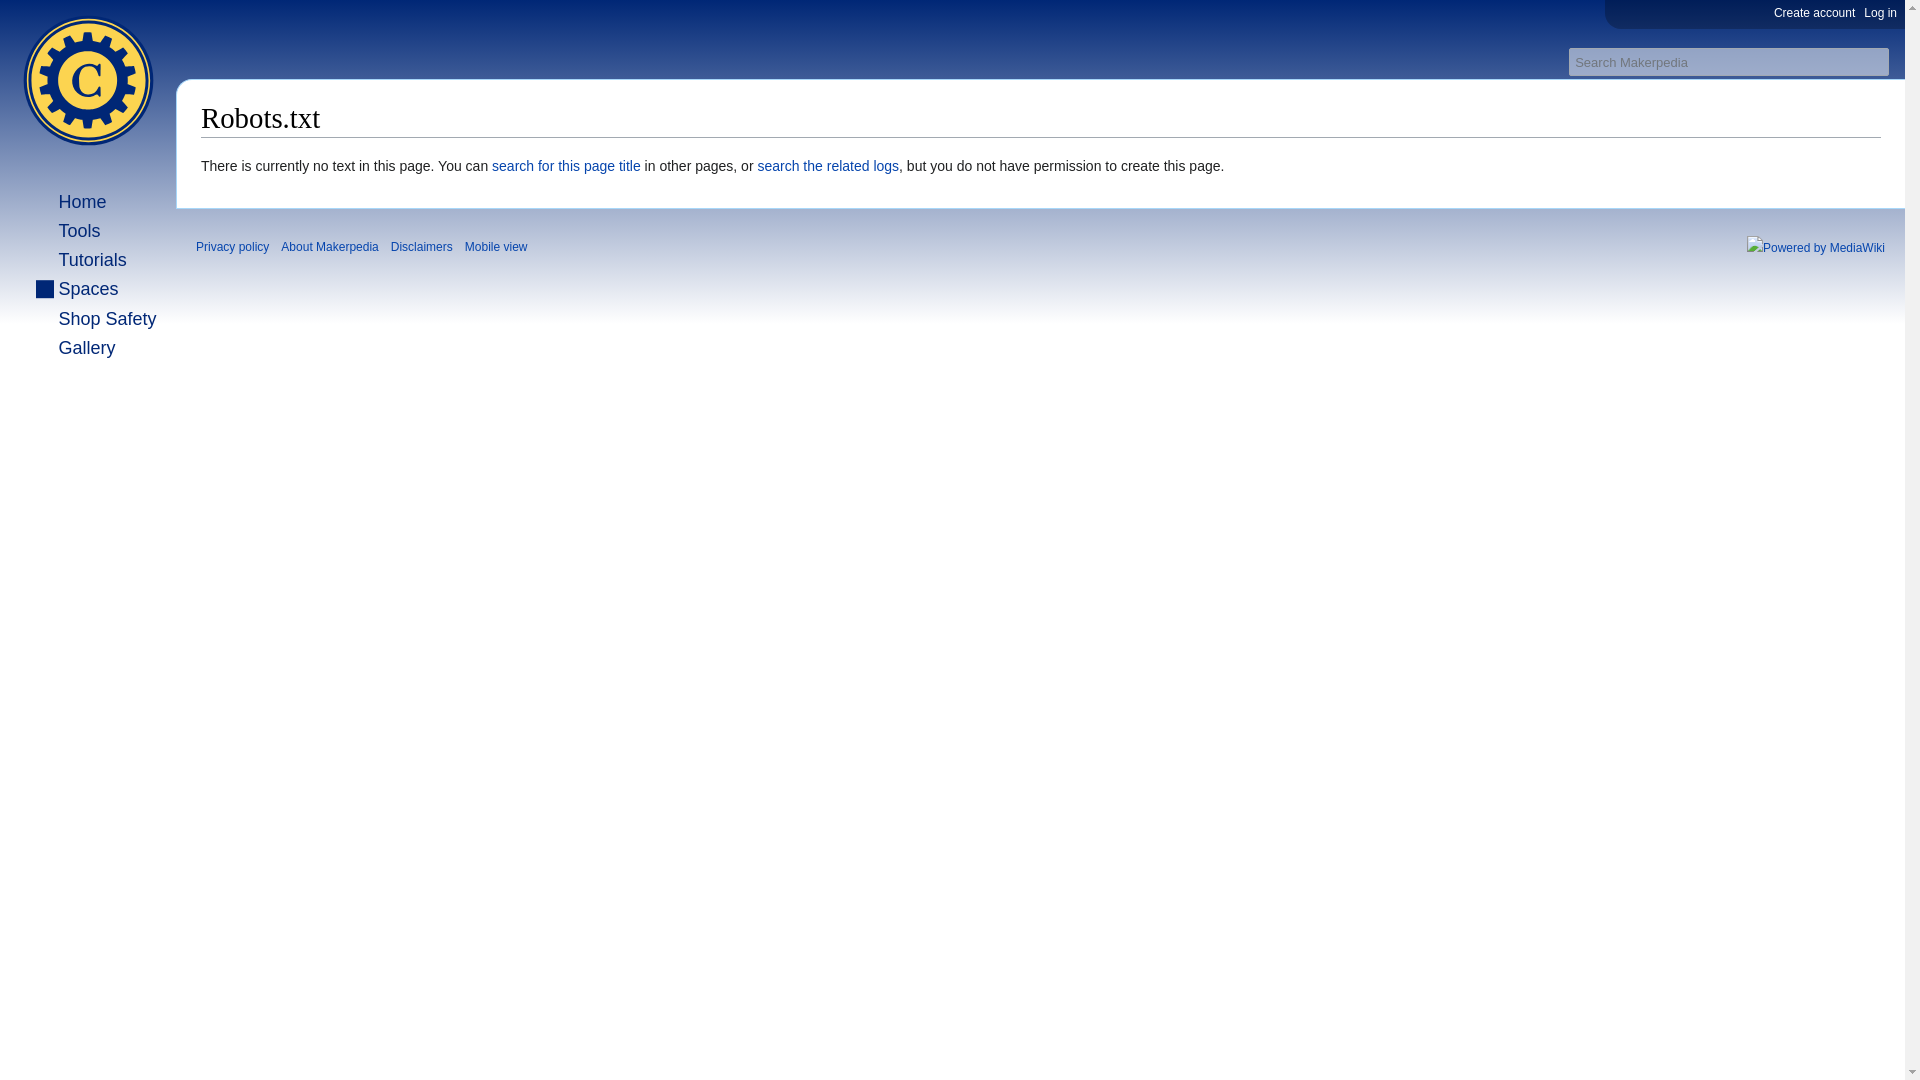  I want to click on Gallery, so click(76, 348).